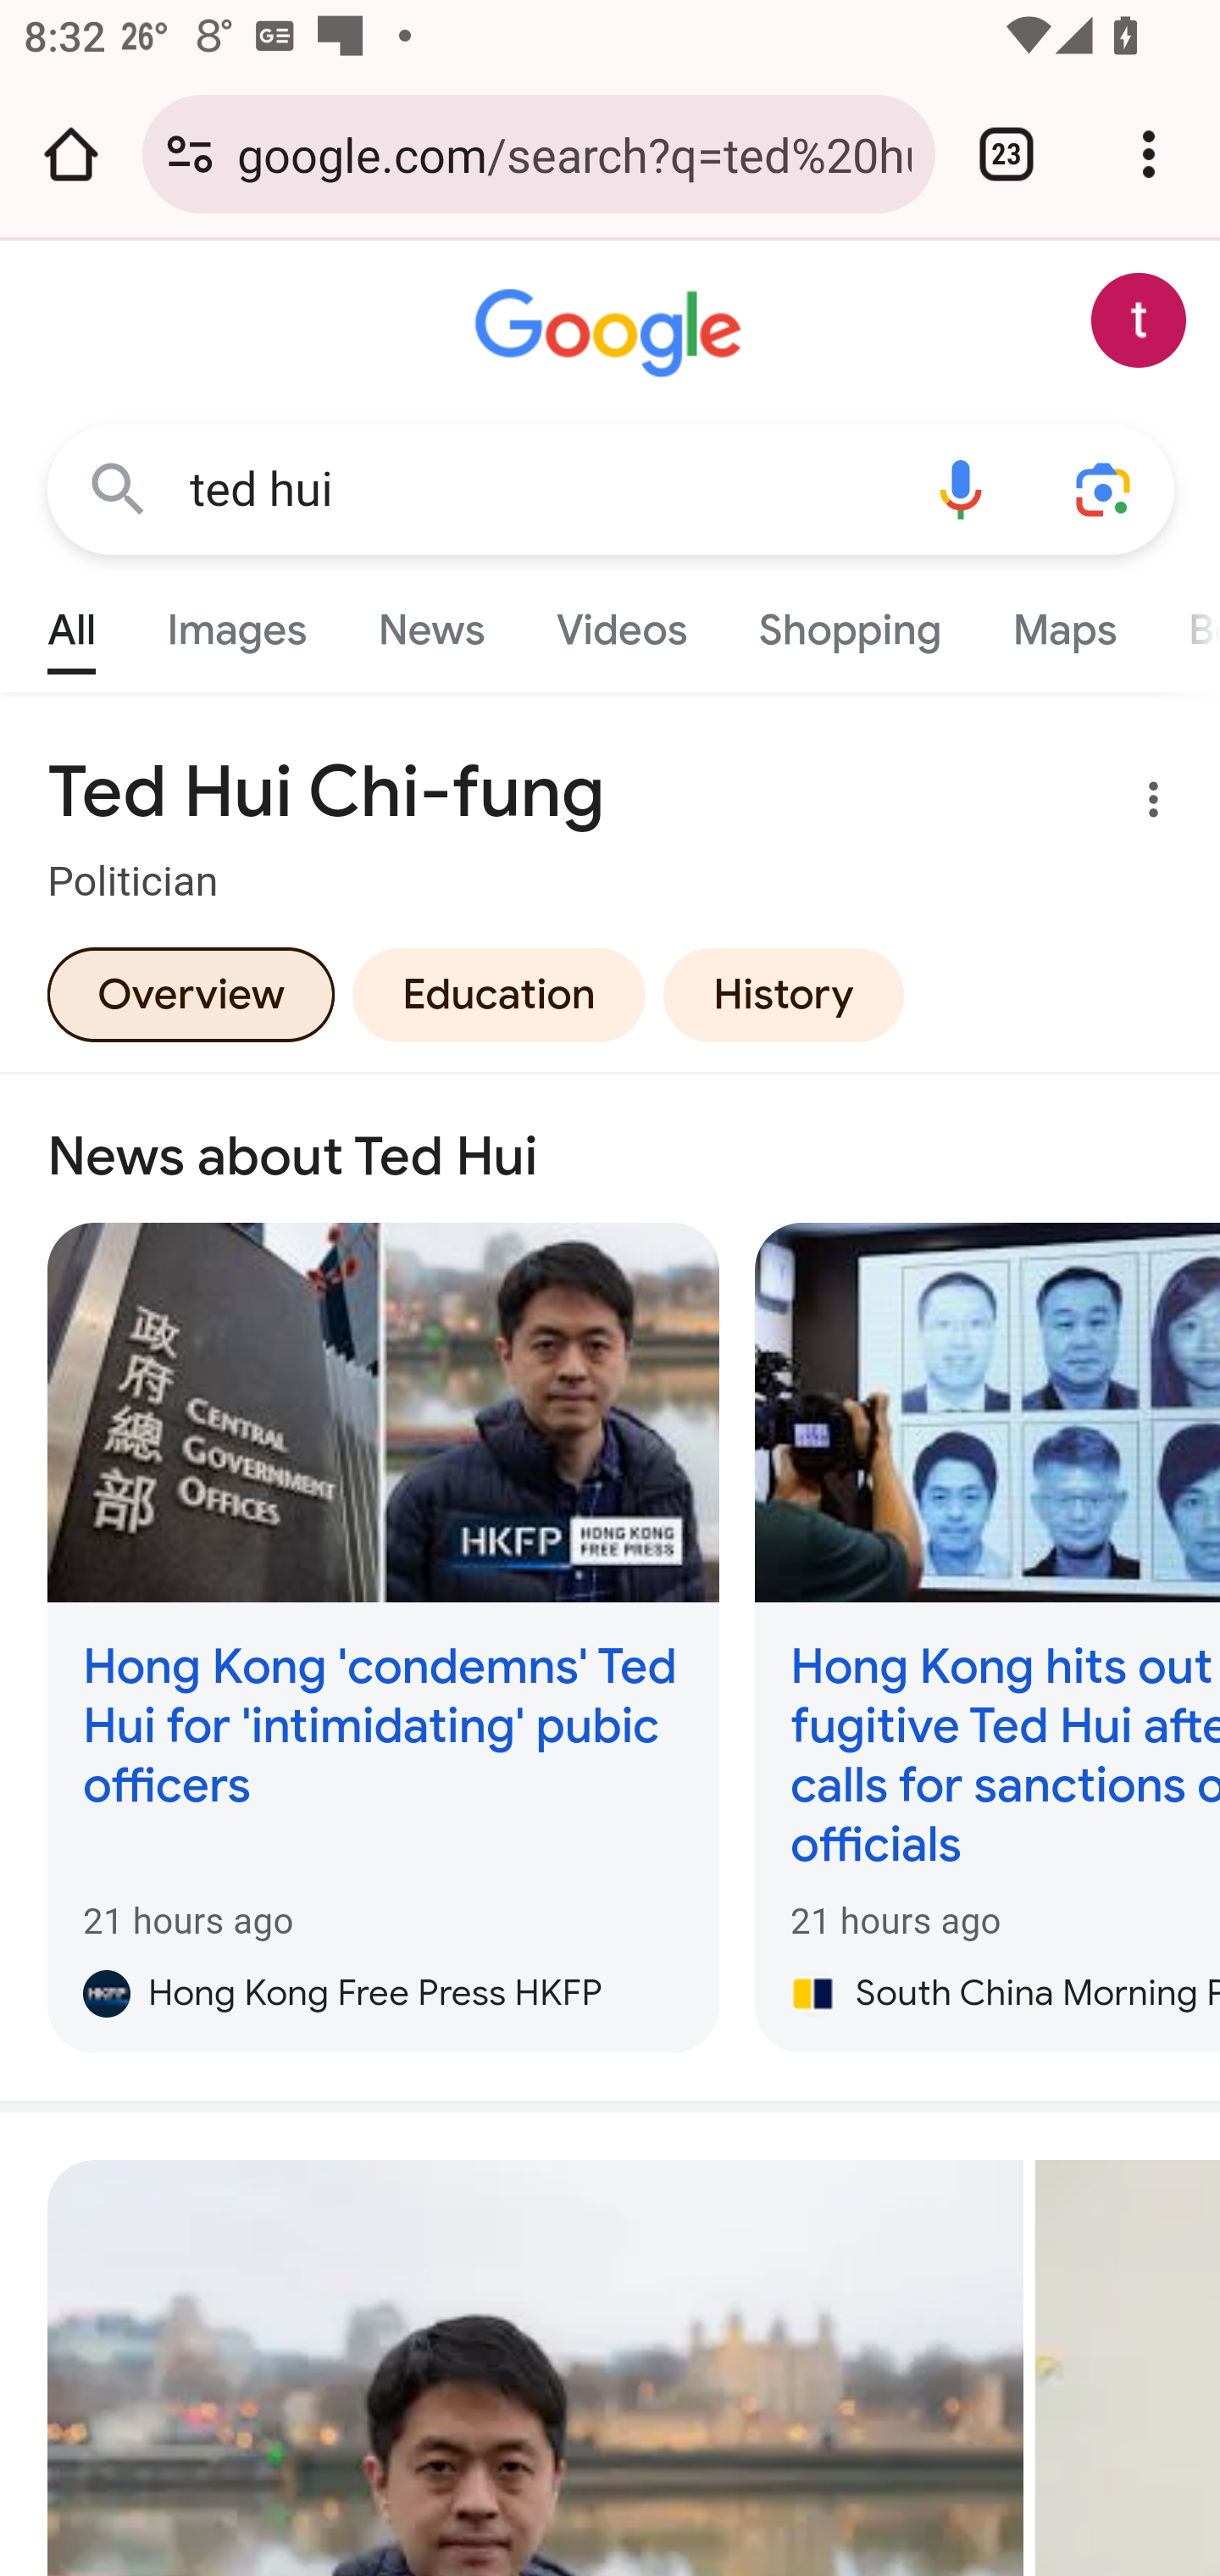 Image resolution: width=1220 pixels, height=2576 pixels. What do you see at coordinates (190, 994) in the screenshot?
I see `Overview` at bounding box center [190, 994].